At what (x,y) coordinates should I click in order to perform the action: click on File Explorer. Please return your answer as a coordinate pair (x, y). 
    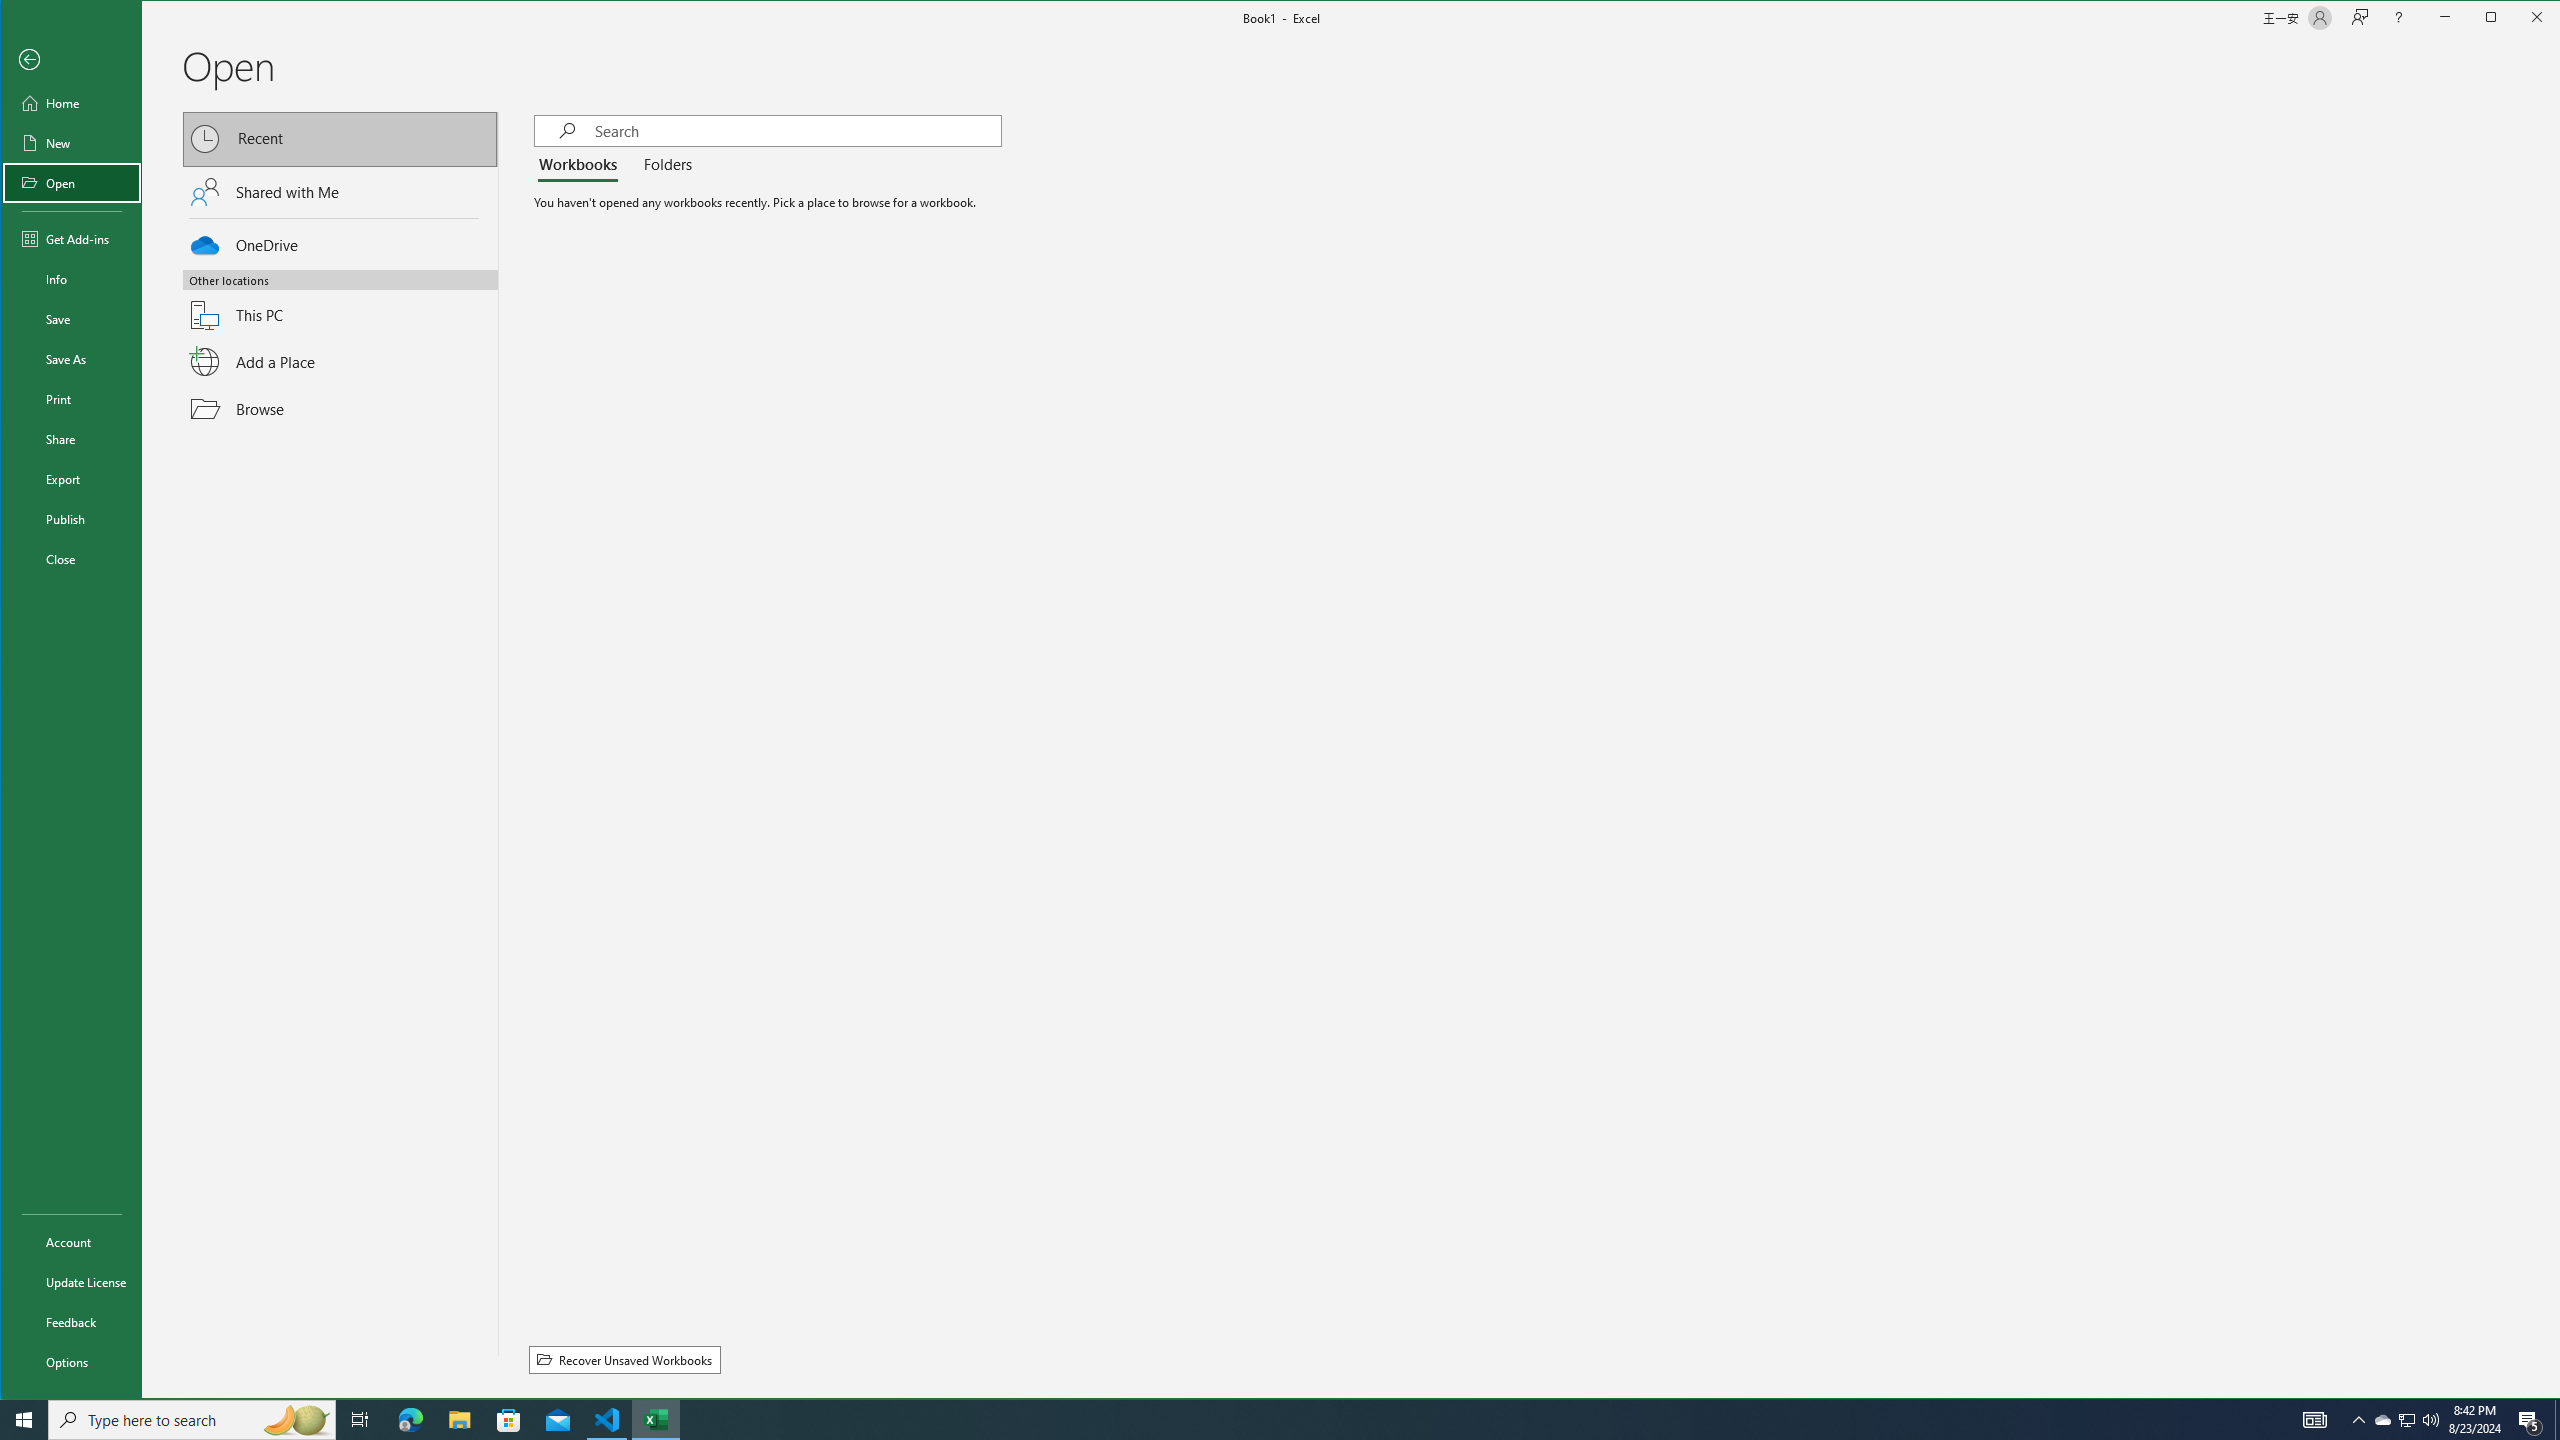
    Looking at the image, I should click on (459, 1420).